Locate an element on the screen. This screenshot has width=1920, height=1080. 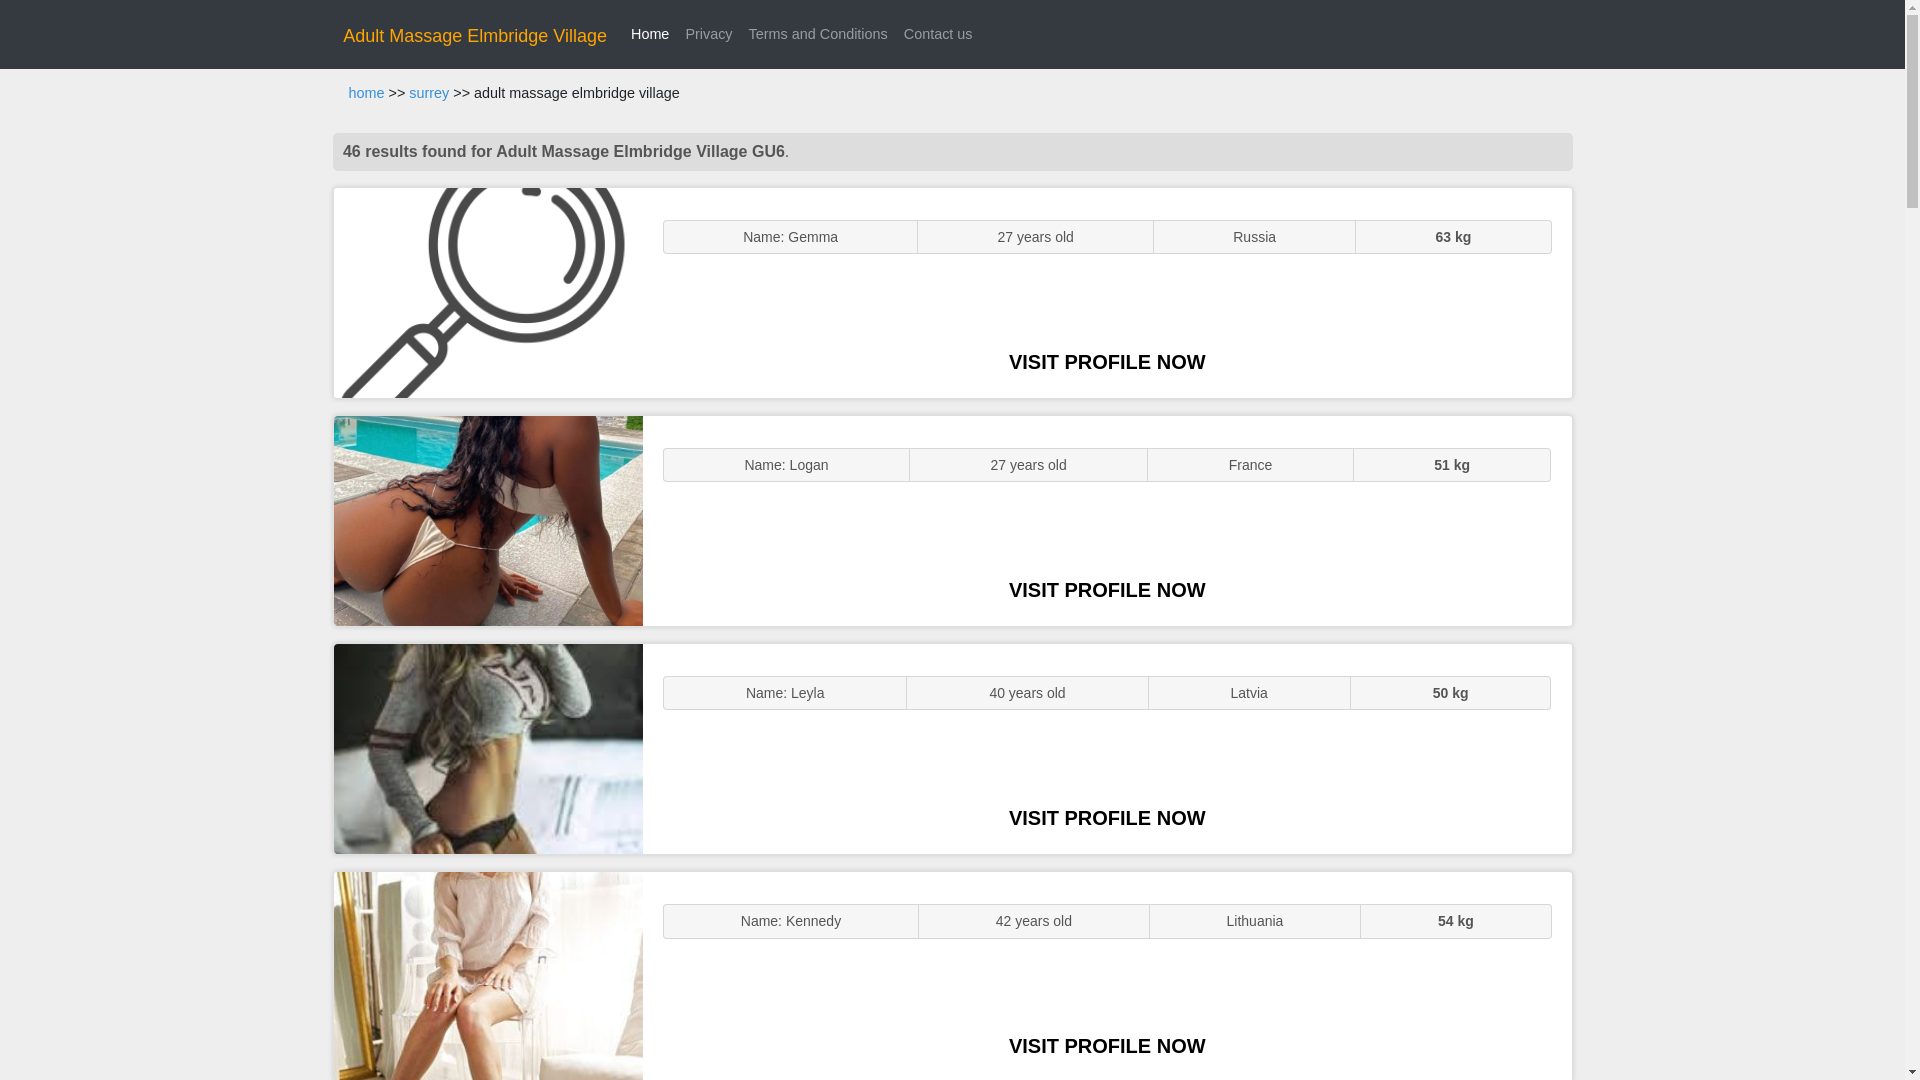
home is located at coordinates (366, 93).